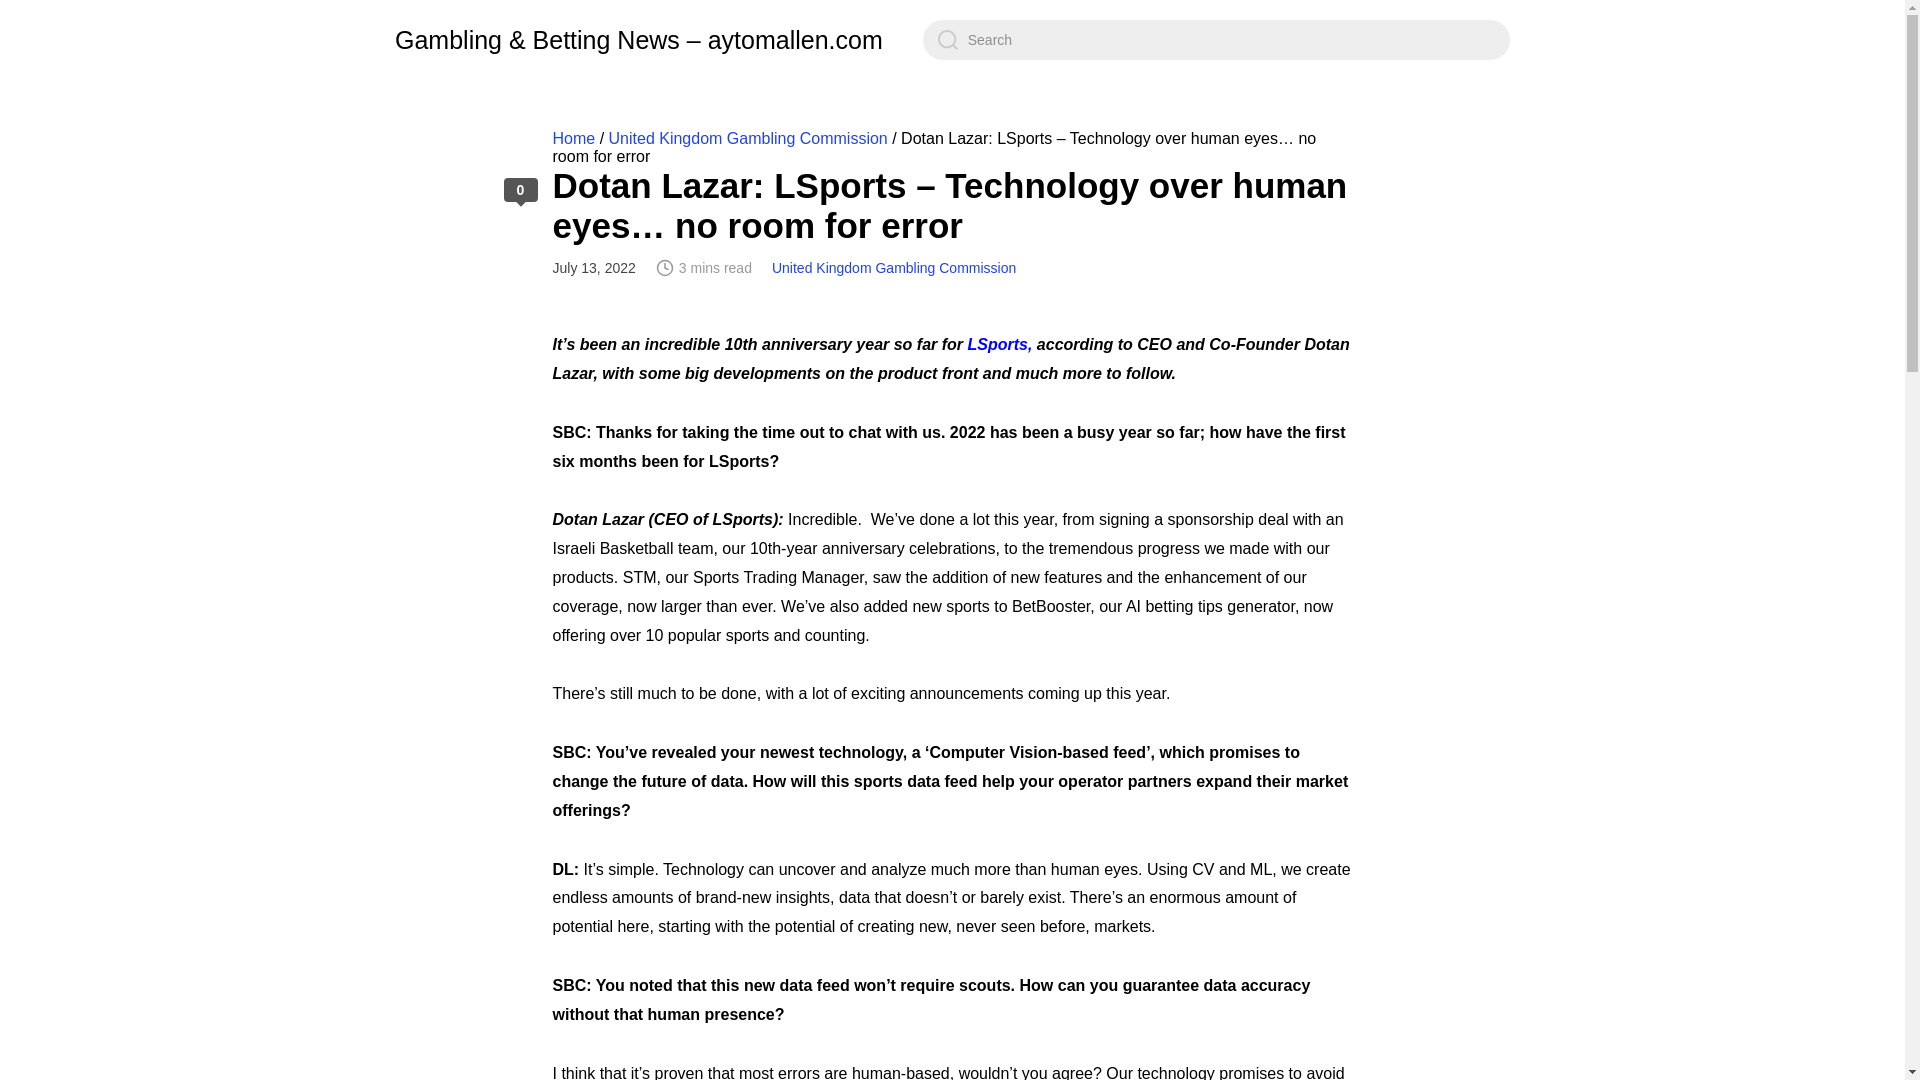  What do you see at coordinates (520, 190) in the screenshot?
I see `0` at bounding box center [520, 190].